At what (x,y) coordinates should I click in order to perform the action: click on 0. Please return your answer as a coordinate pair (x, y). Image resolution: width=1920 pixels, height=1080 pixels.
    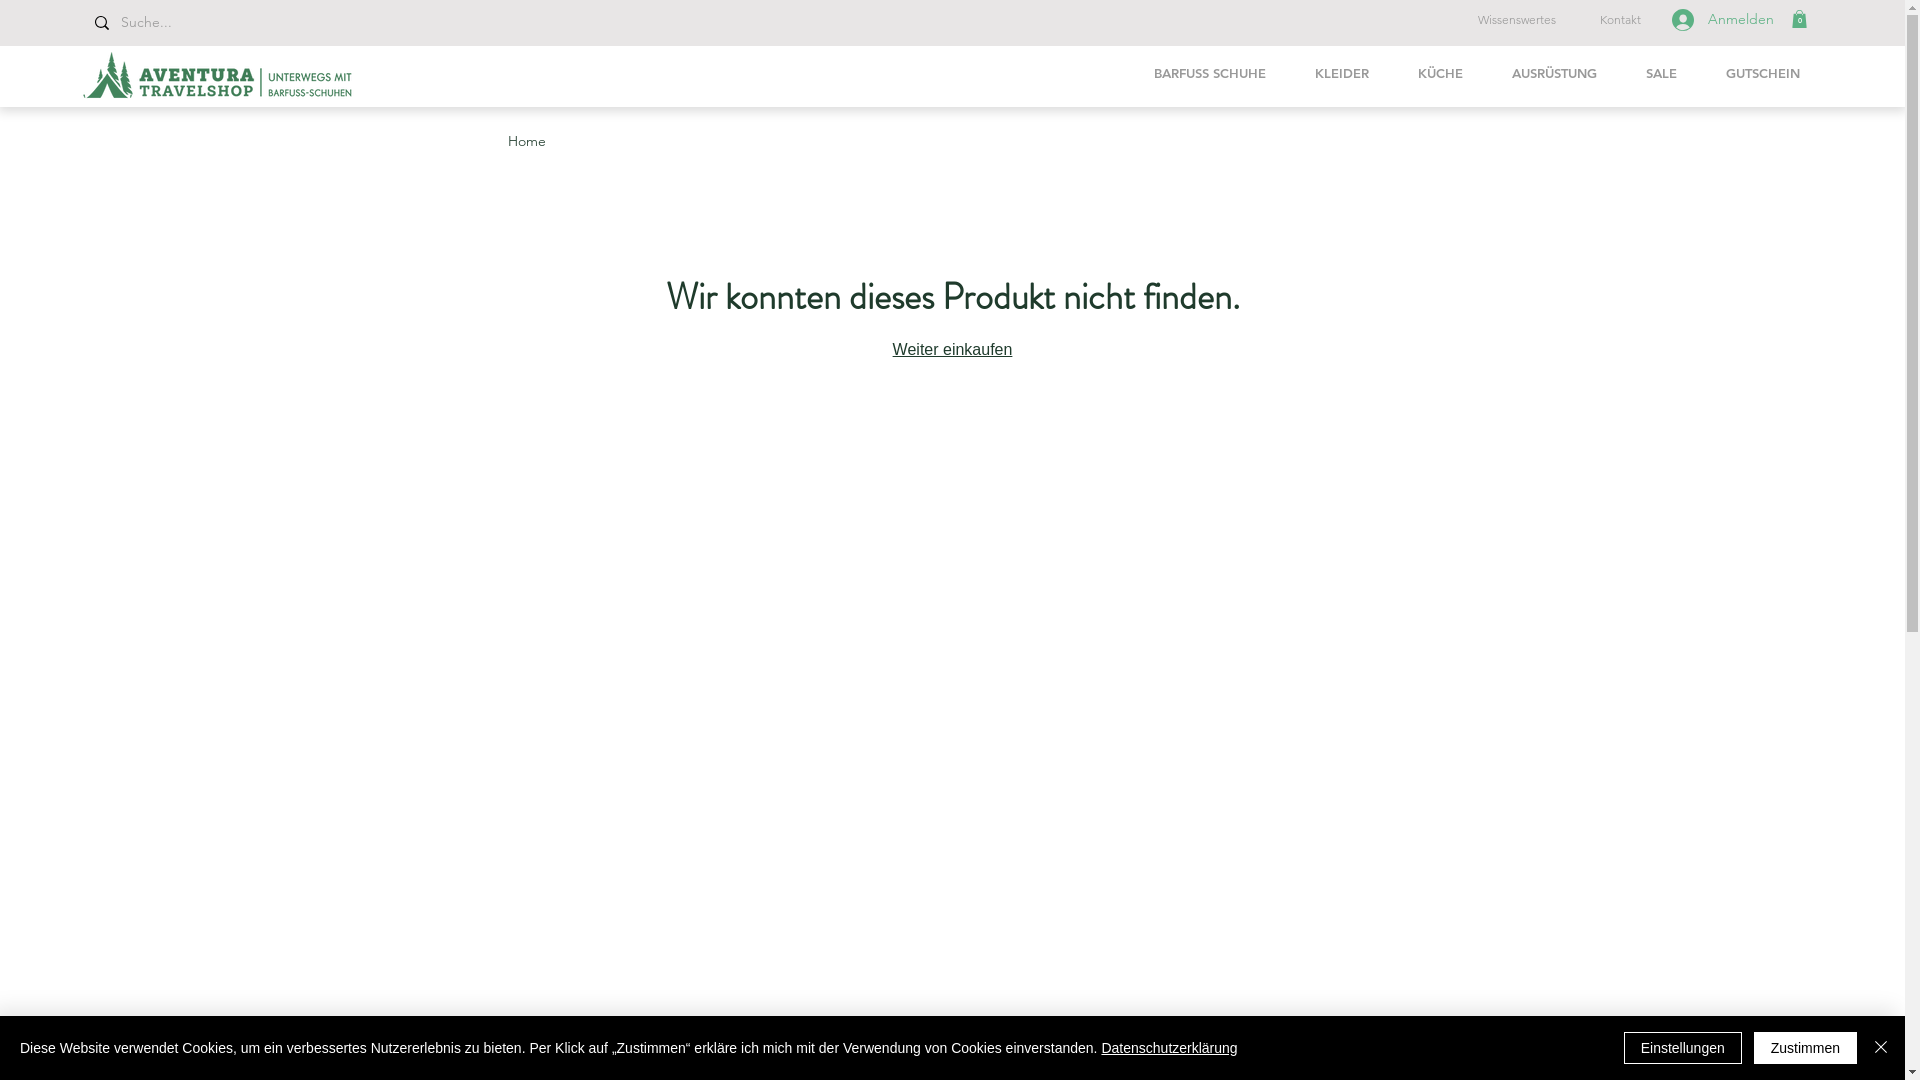
    Looking at the image, I should click on (1800, 19).